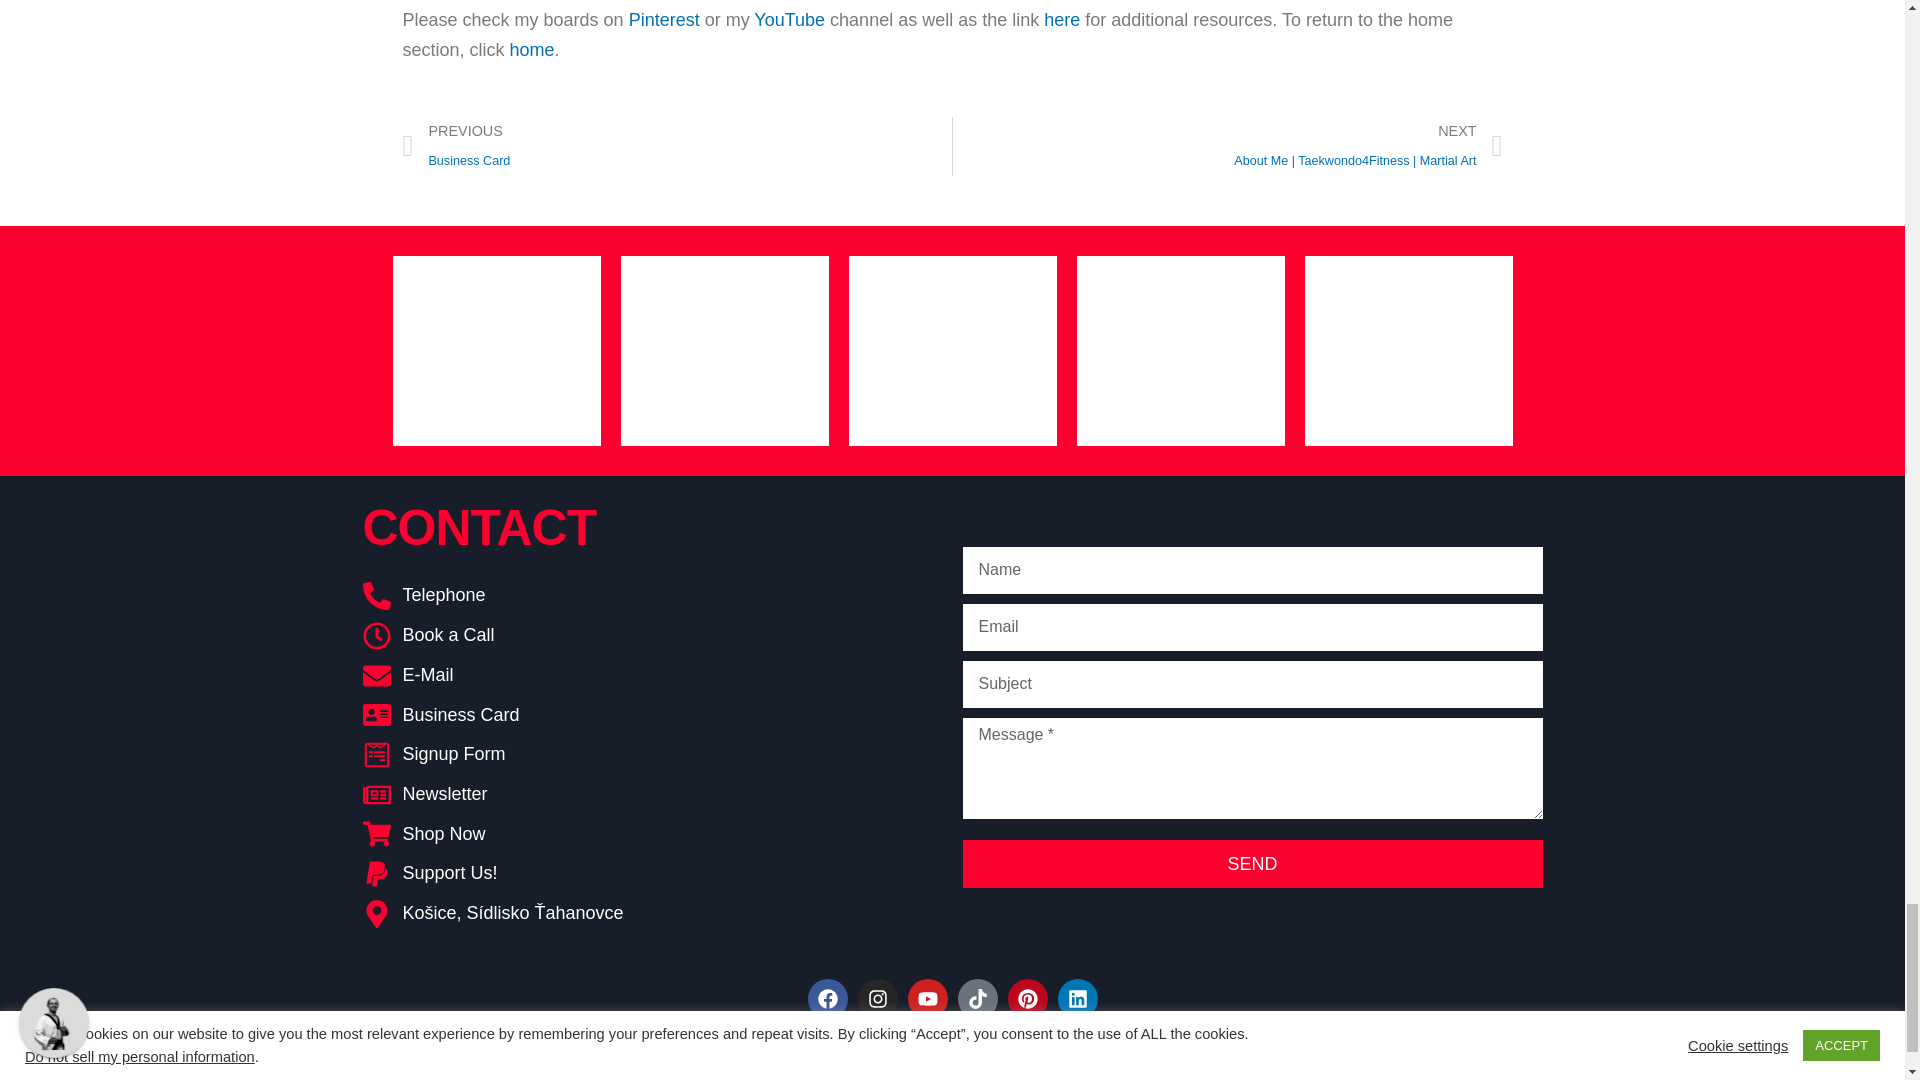  I want to click on Privacy Policy, so click(786, 1063).